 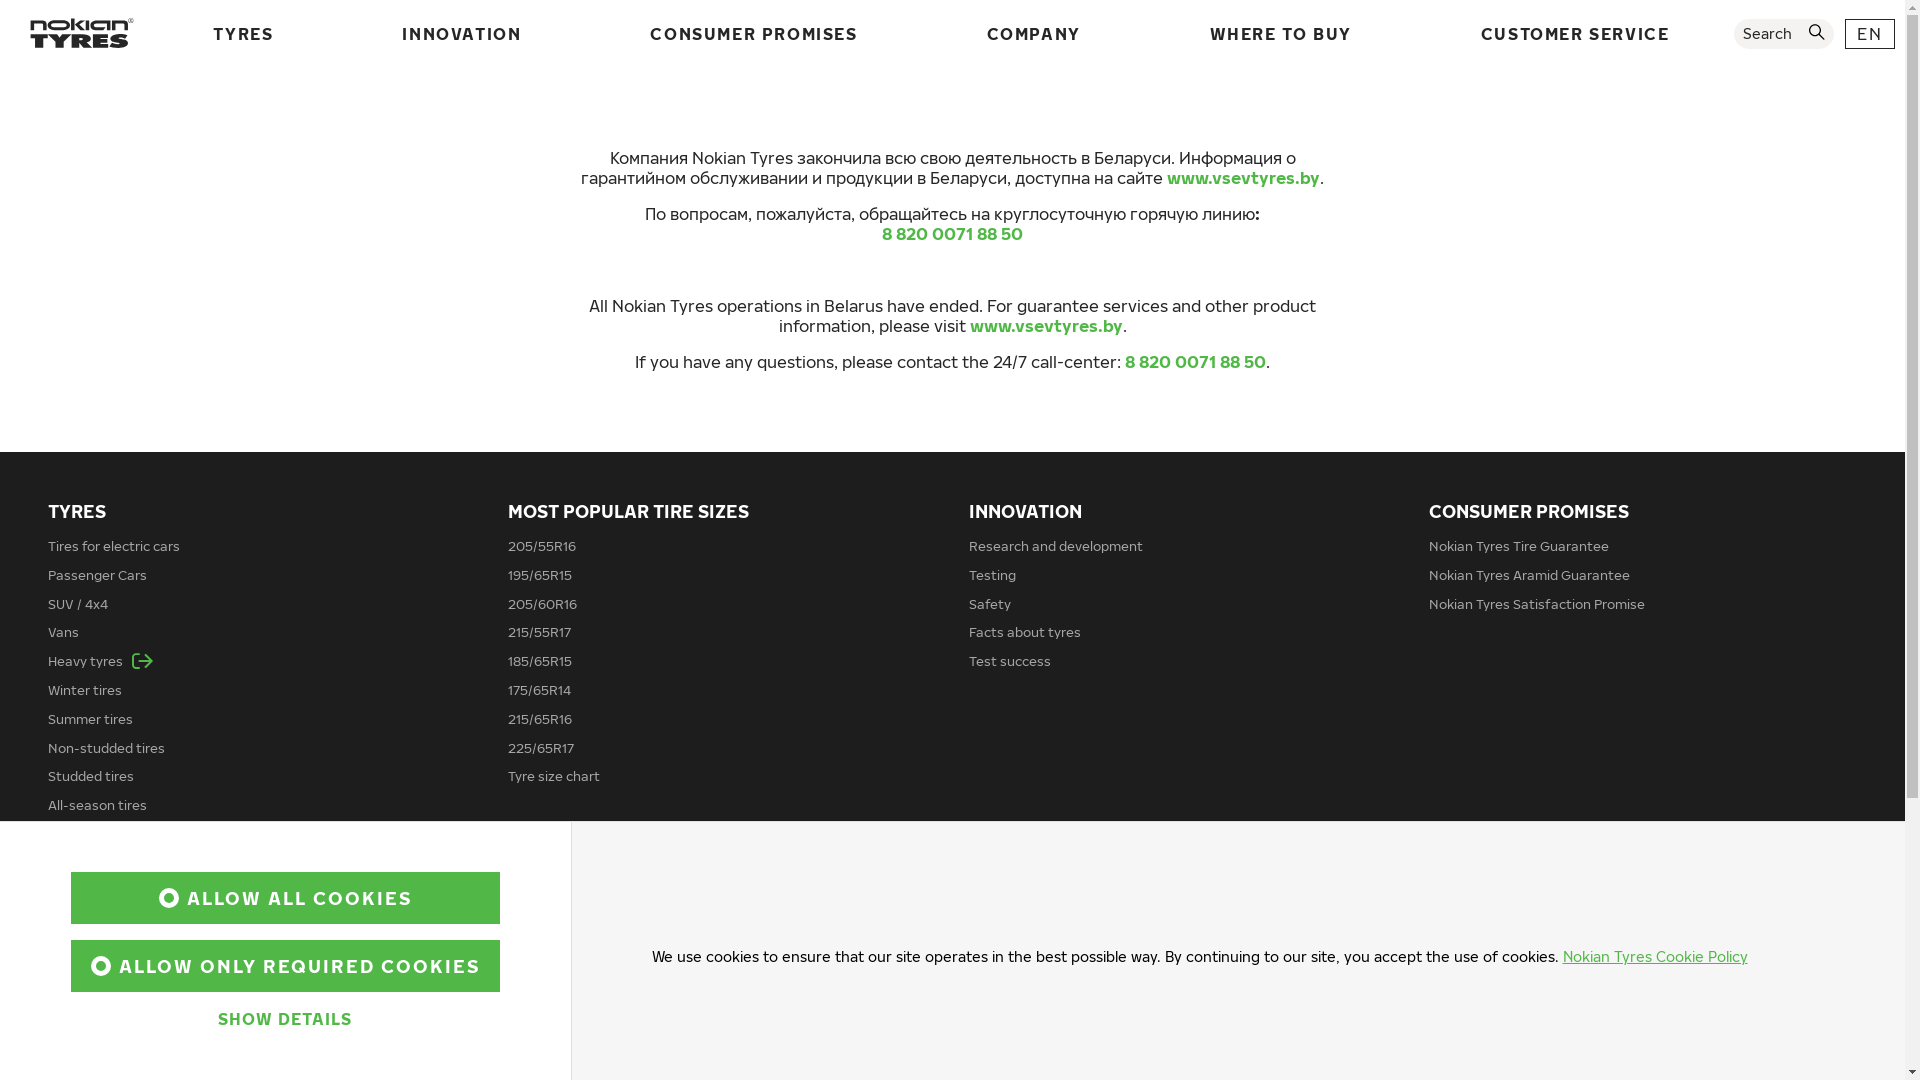 What do you see at coordinates (1055, 546) in the screenshot?
I see `Research and development` at bounding box center [1055, 546].